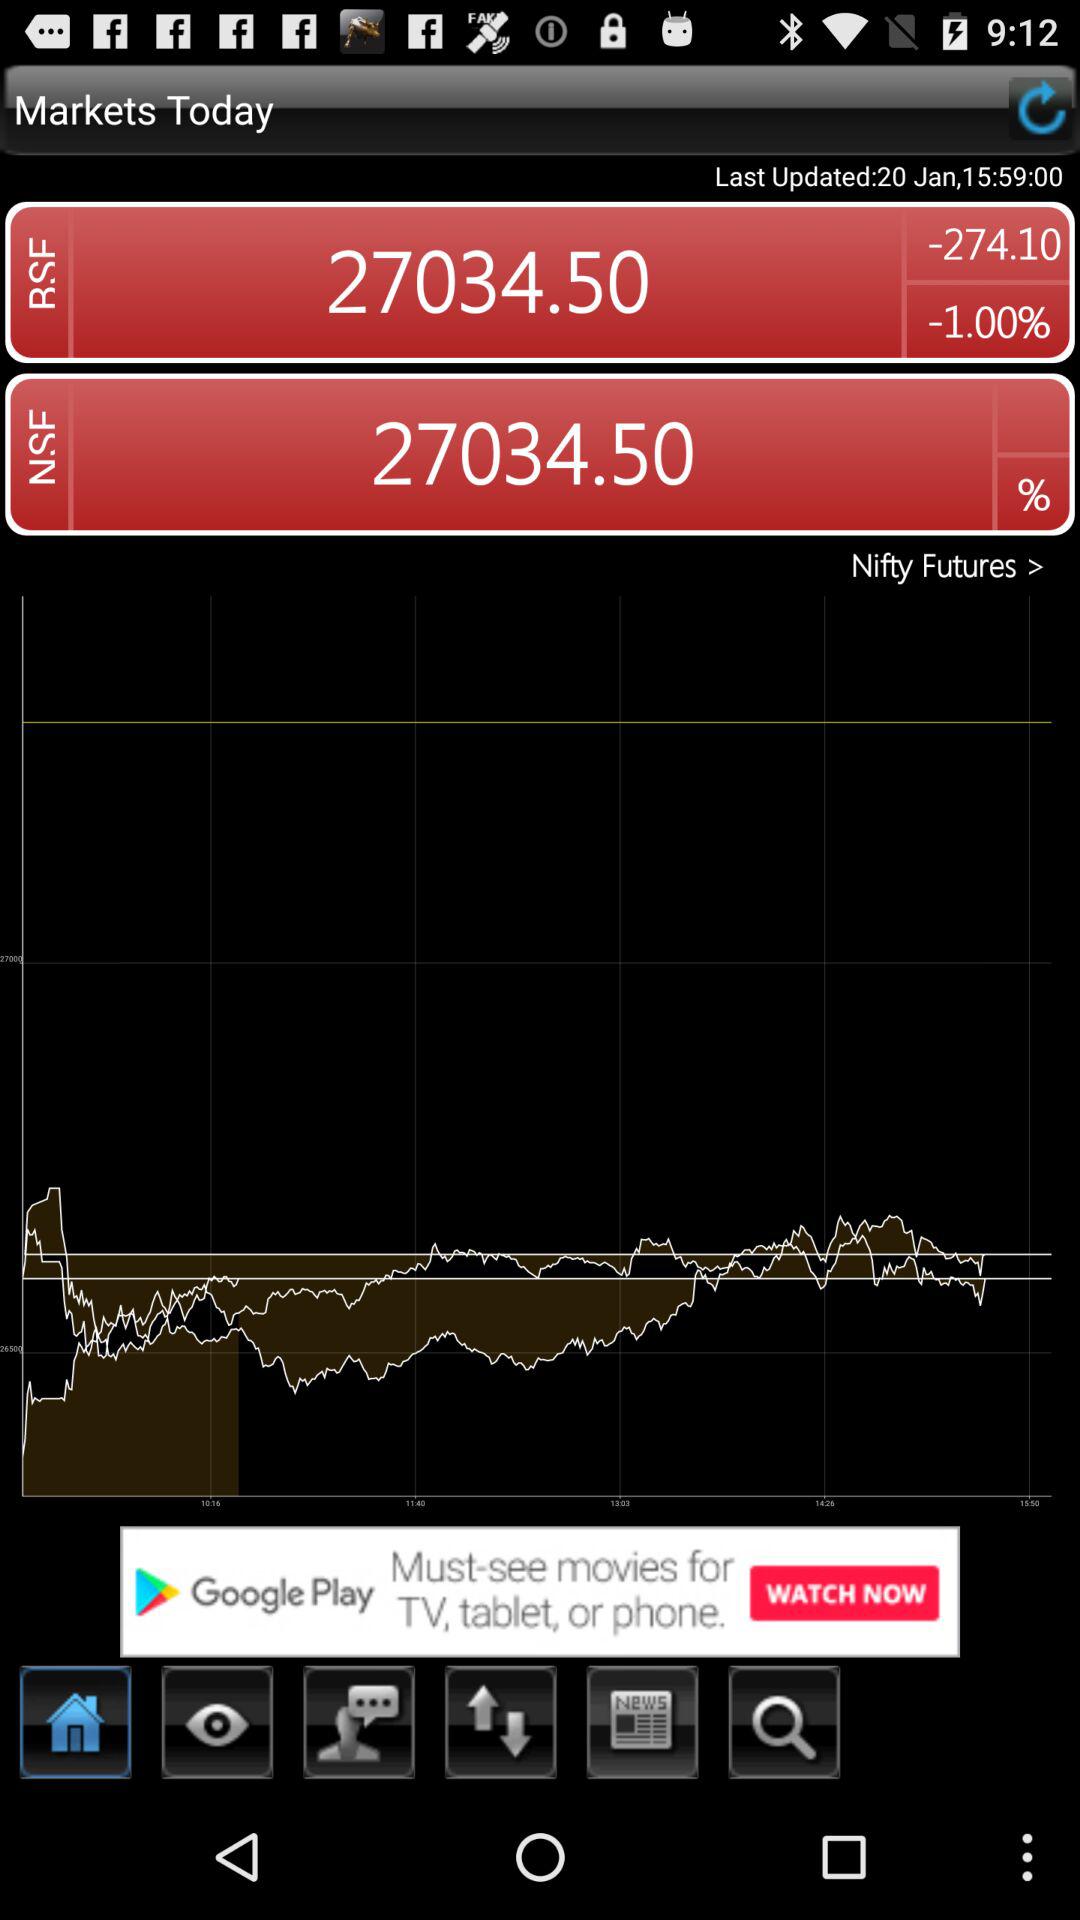 The height and width of the screenshot is (1920, 1080). What do you see at coordinates (218, 1728) in the screenshot?
I see `reading mode` at bounding box center [218, 1728].